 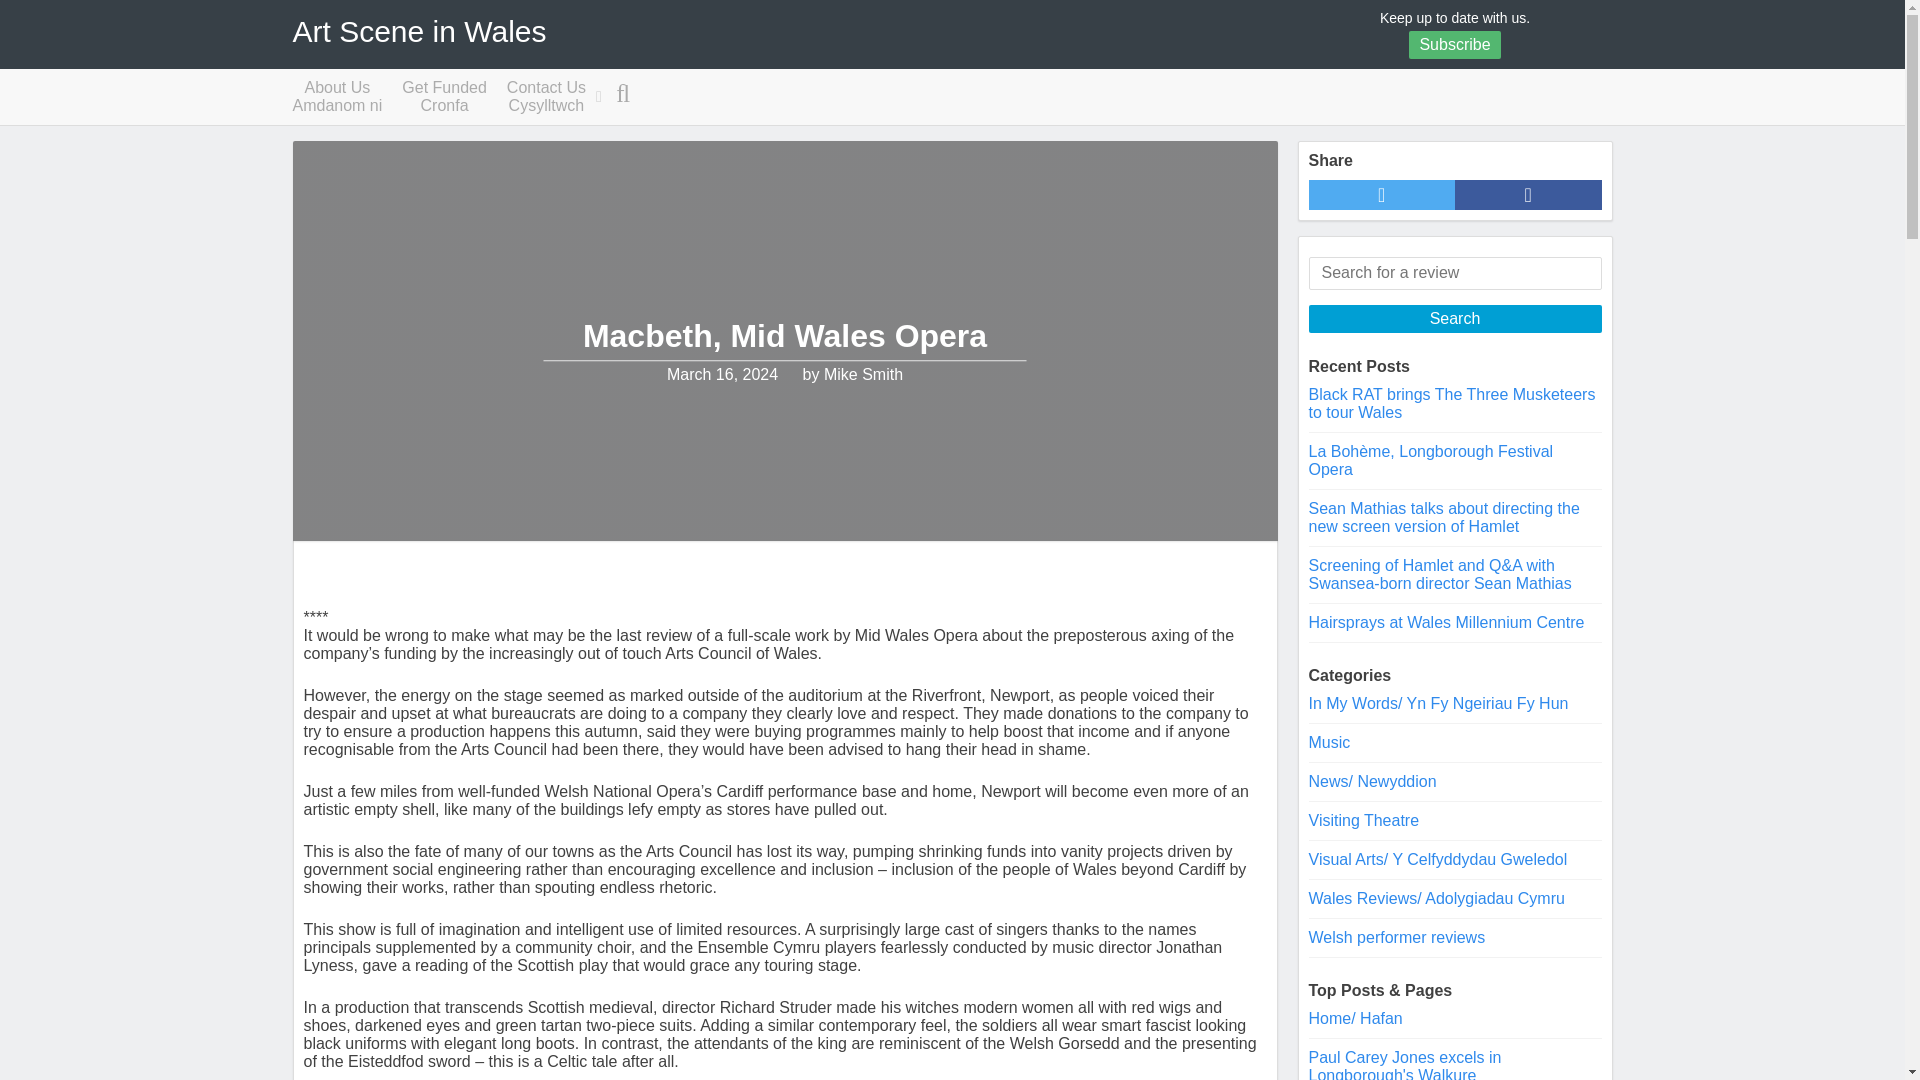 What do you see at coordinates (546, 97) in the screenshot?
I see `Posts by Mike Smith` at bounding box center [546, 97].